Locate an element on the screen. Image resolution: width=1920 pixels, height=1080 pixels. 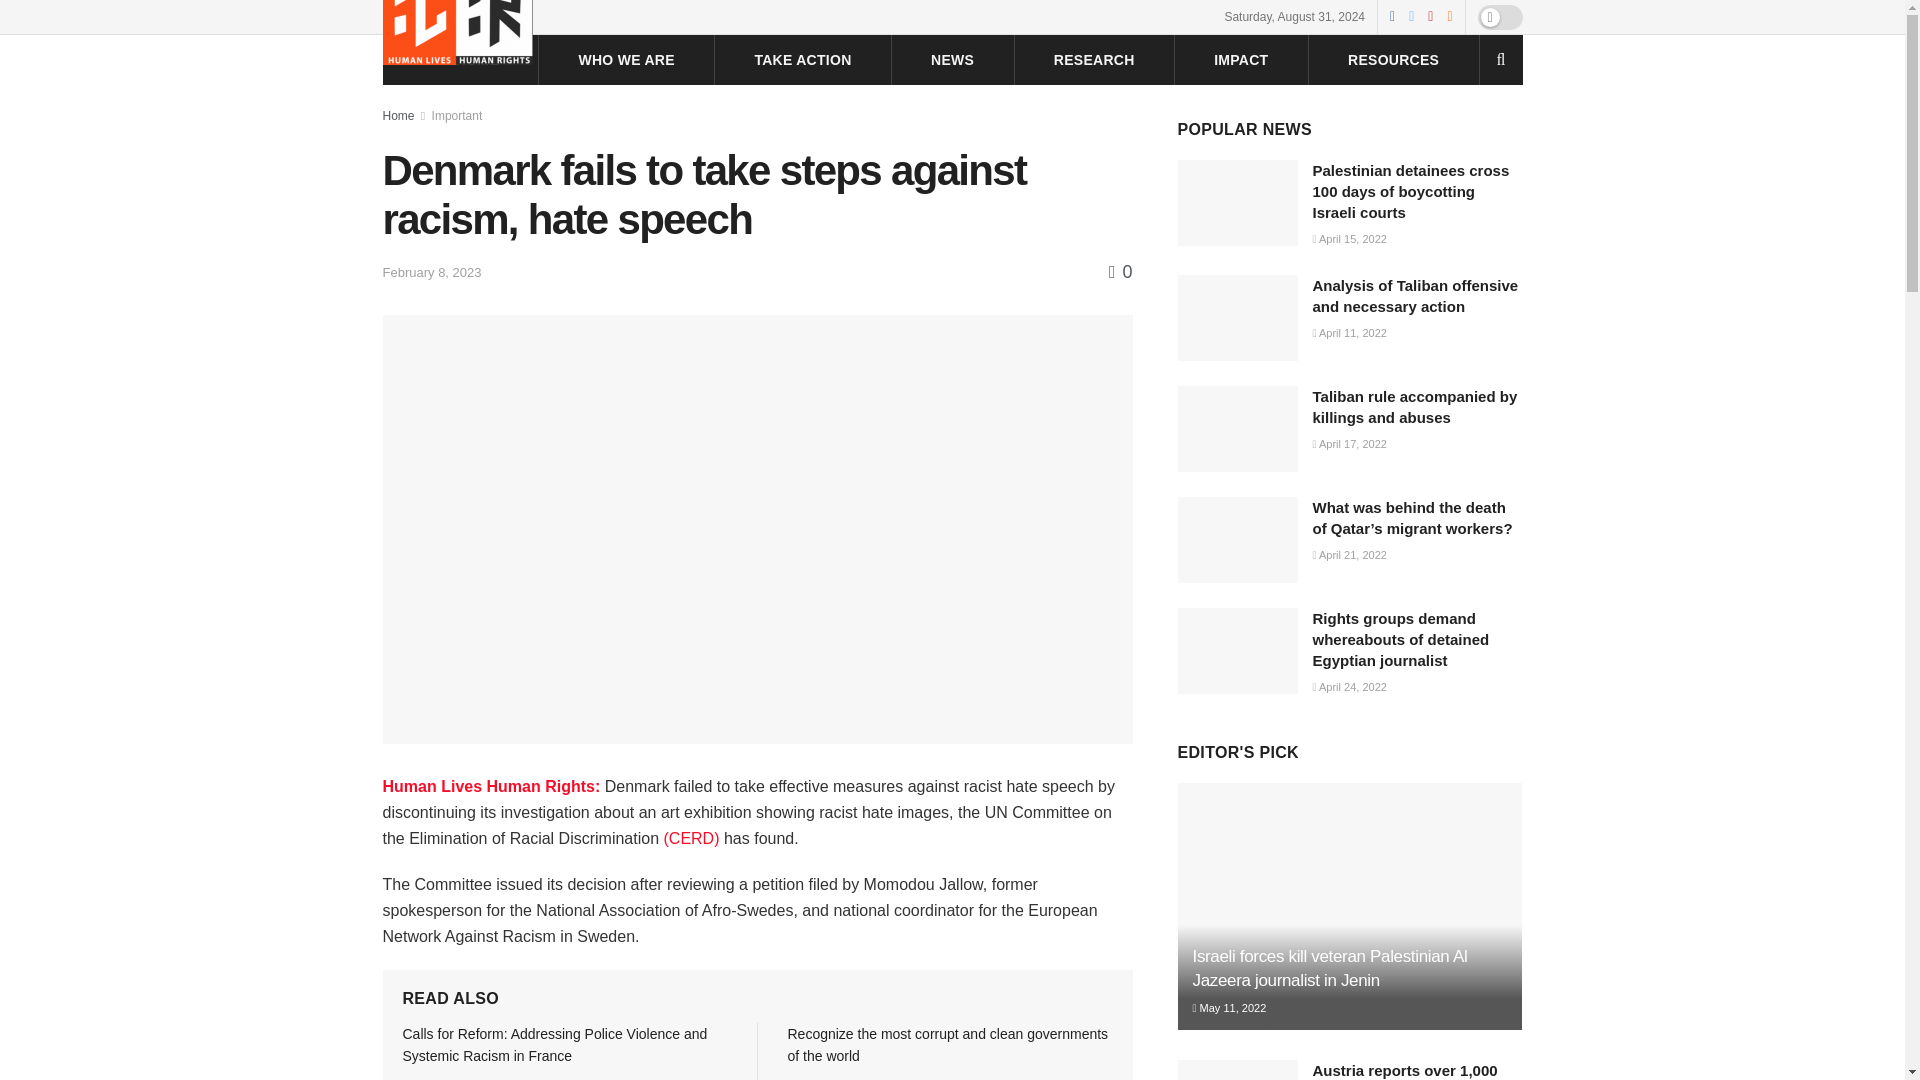
RESOURCES is located at coordinates (1392, 60).